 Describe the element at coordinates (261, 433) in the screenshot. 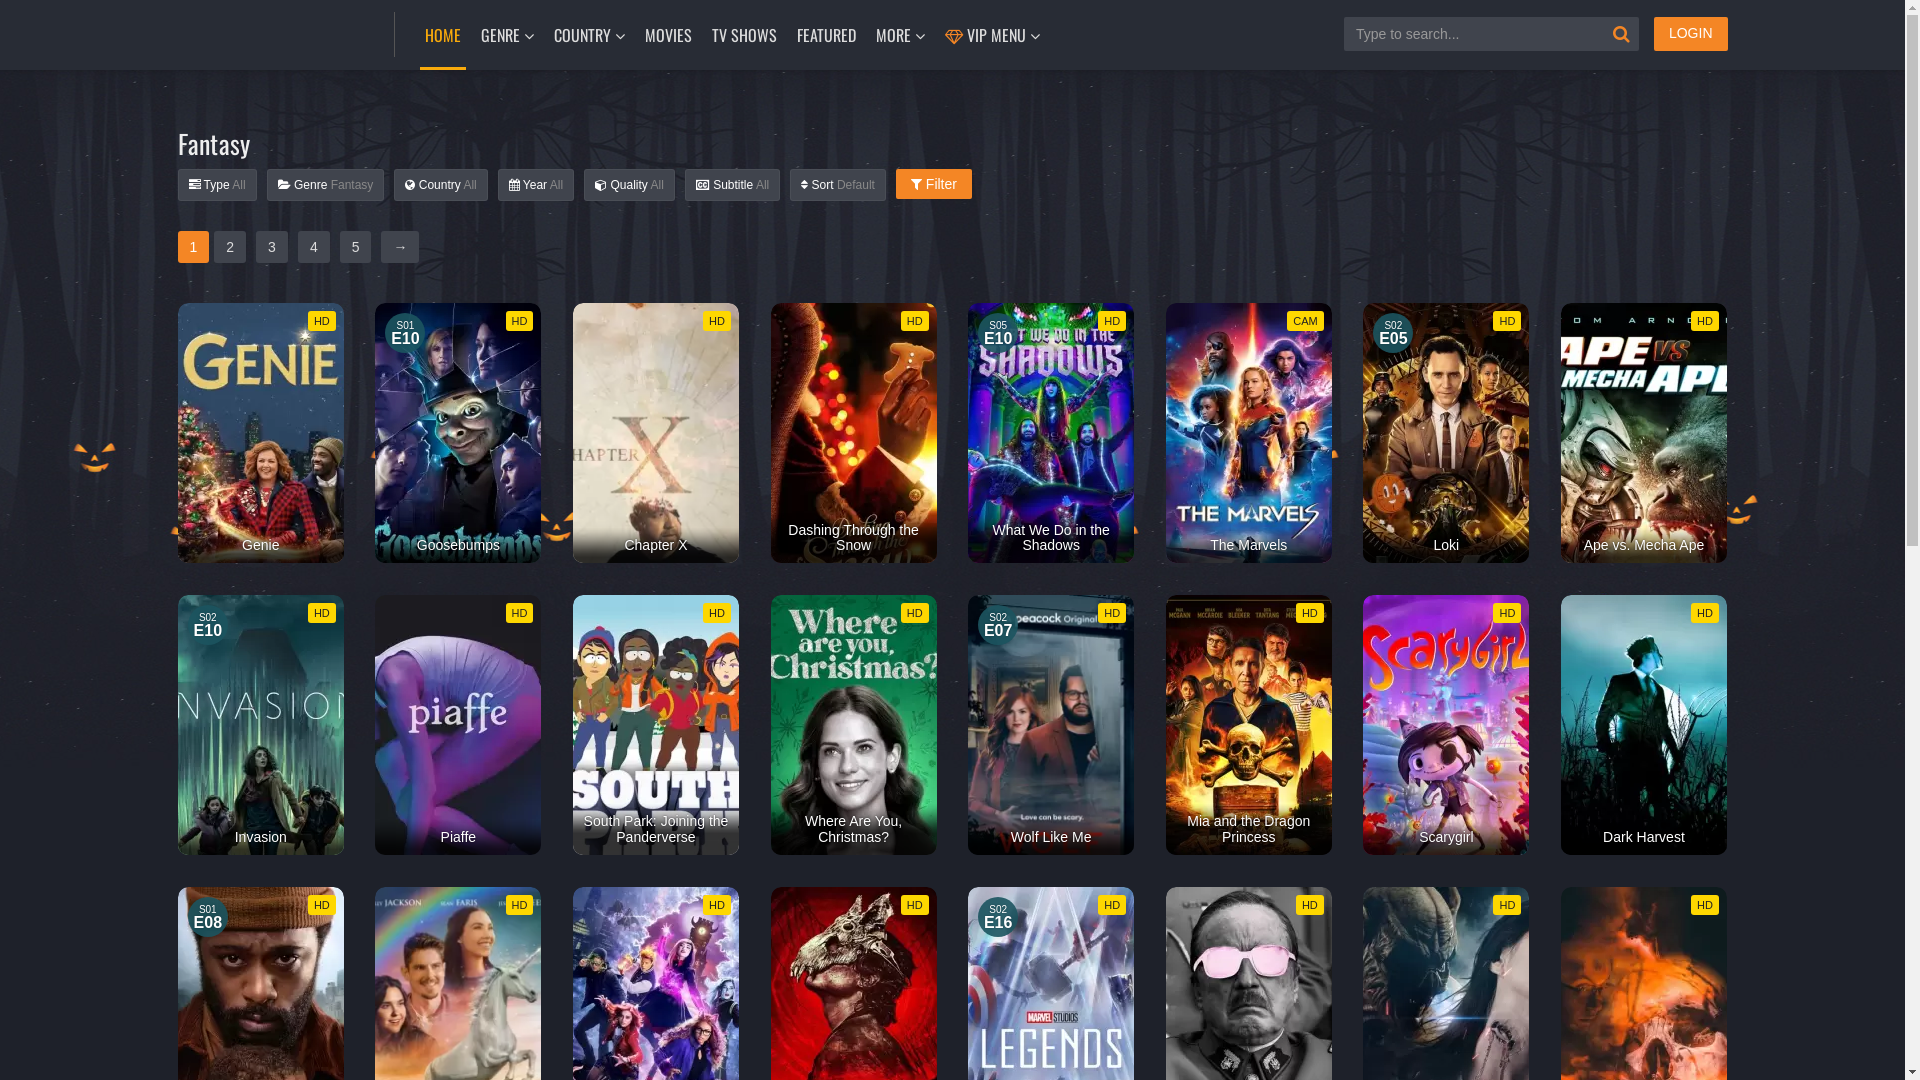

I see `Genie
HD` at that location.